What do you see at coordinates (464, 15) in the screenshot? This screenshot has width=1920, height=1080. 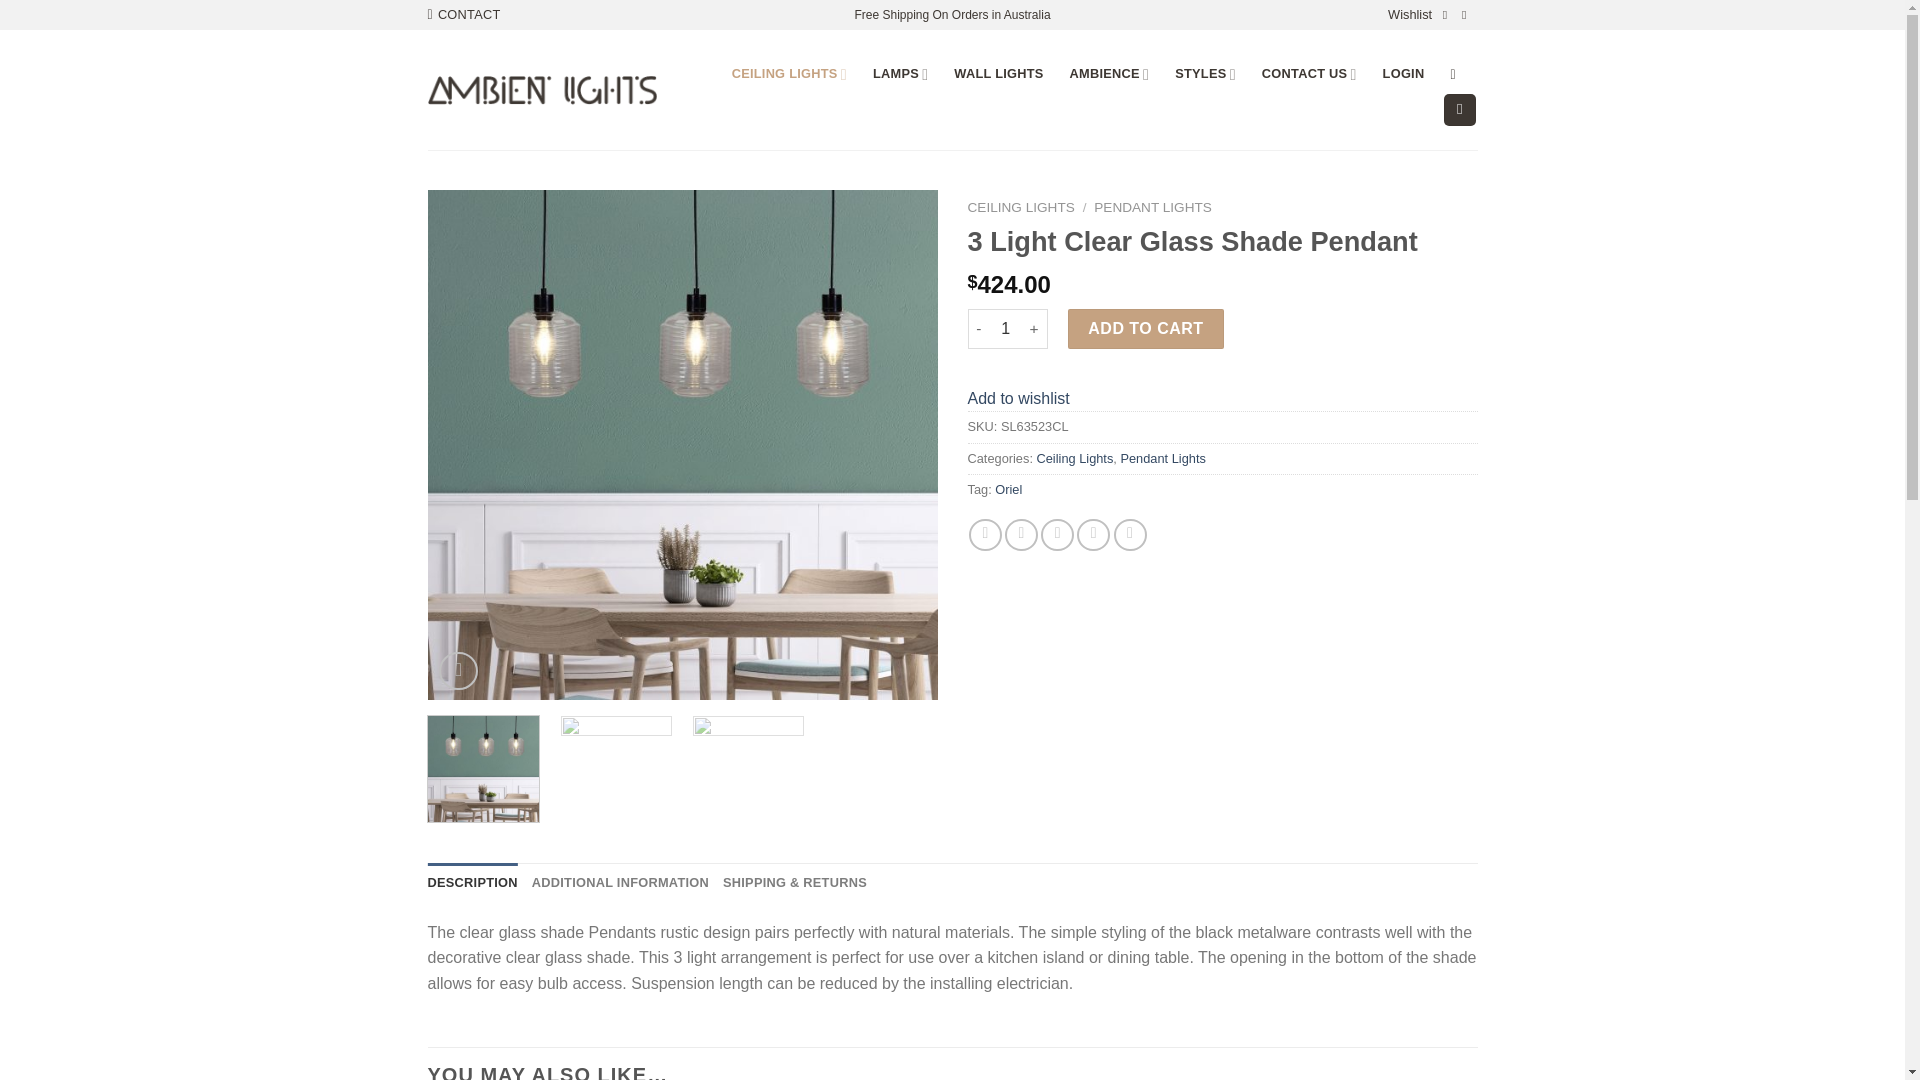 I see `CONTACT` at bounding box center [464, 15].